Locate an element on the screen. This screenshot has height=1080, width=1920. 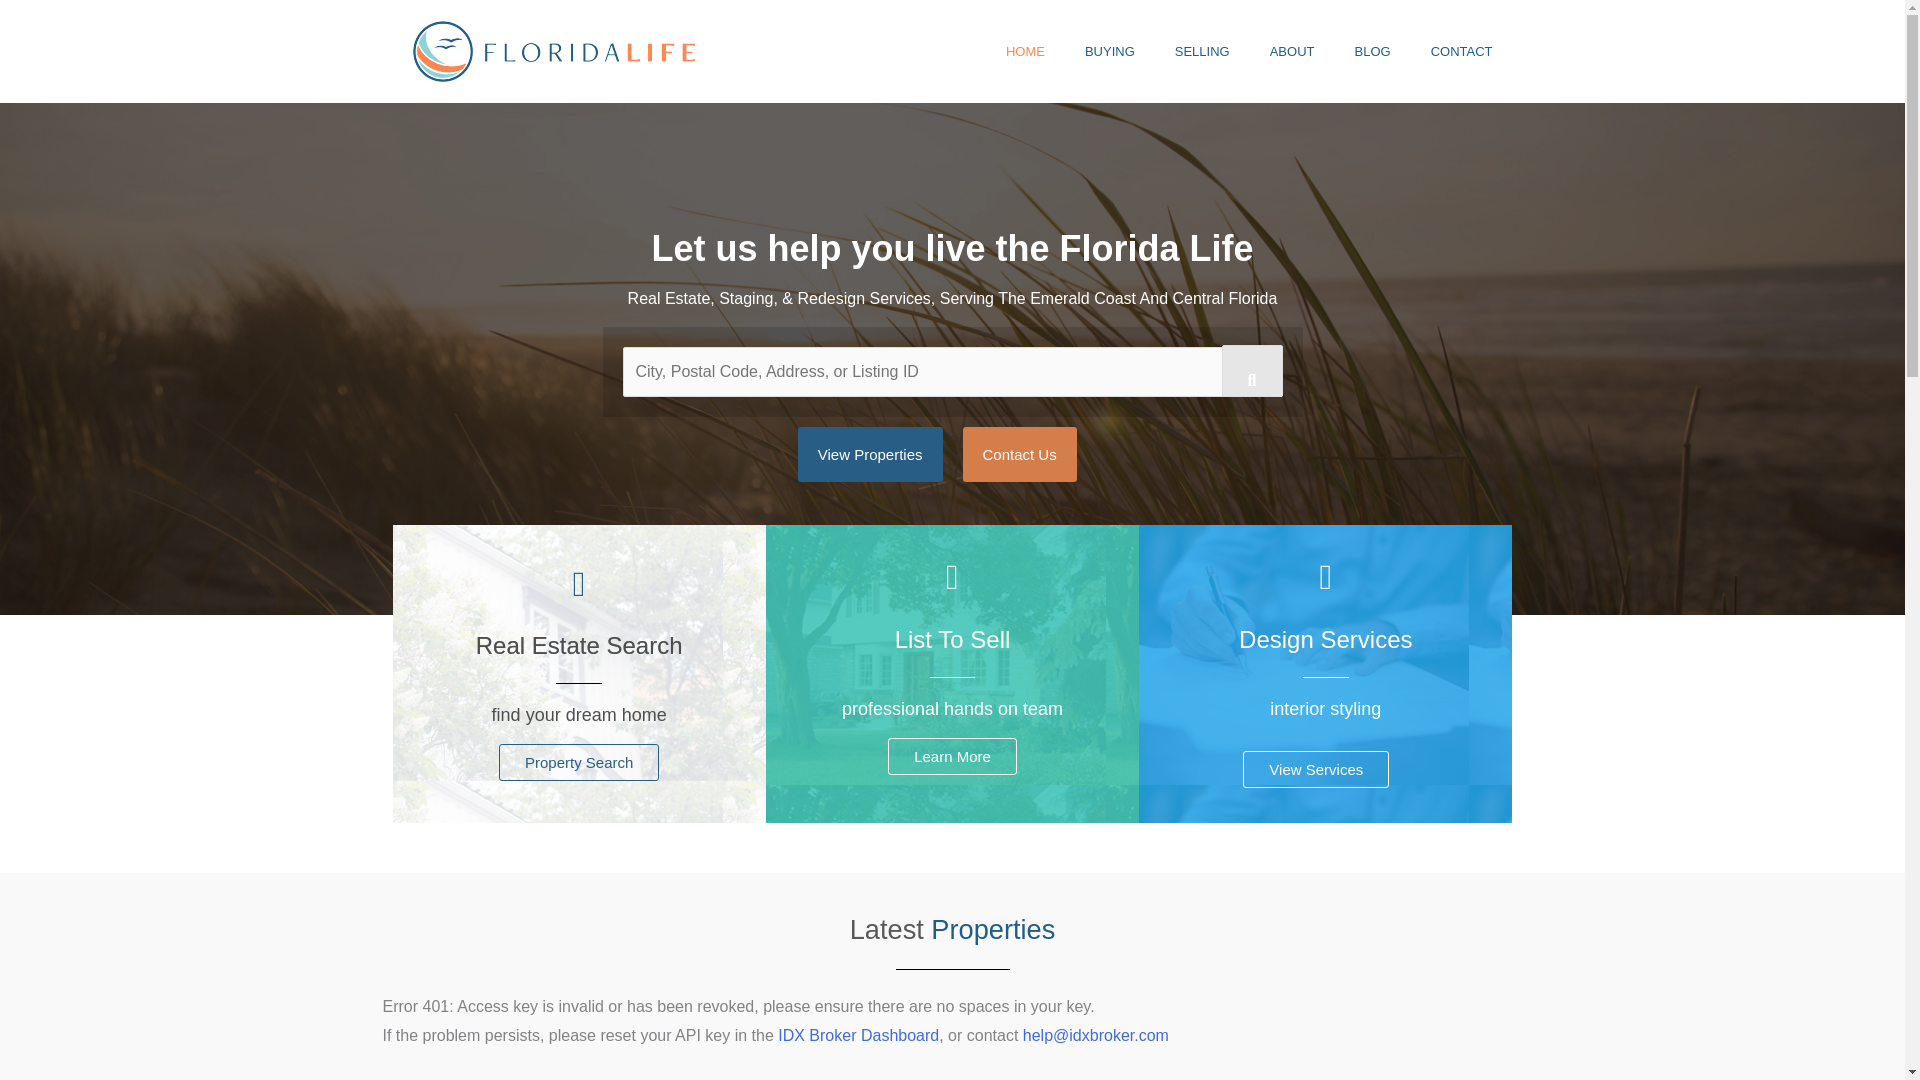
Search is located at coordinates (1252, 370).